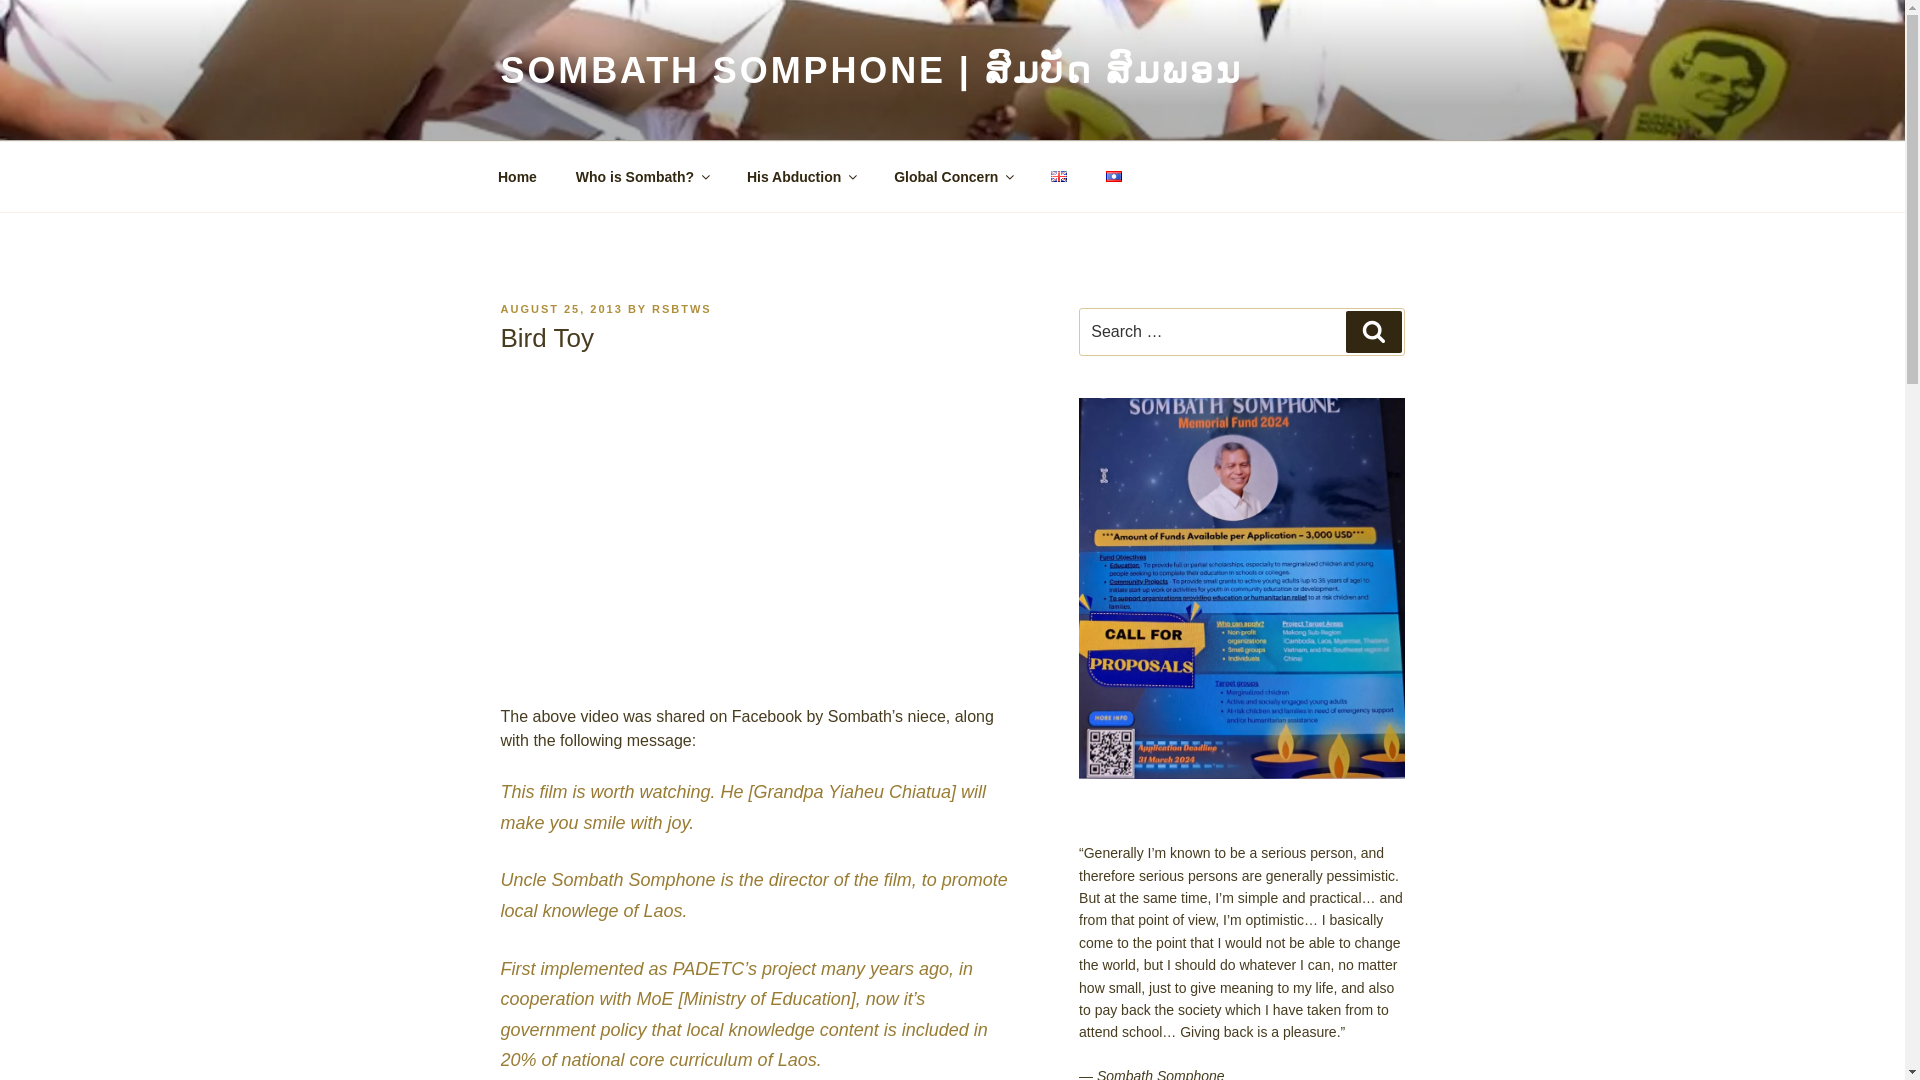 Image resolution: width=1920 pixels, height=1080 pixels. I want to click on Home, so click(517, 176).